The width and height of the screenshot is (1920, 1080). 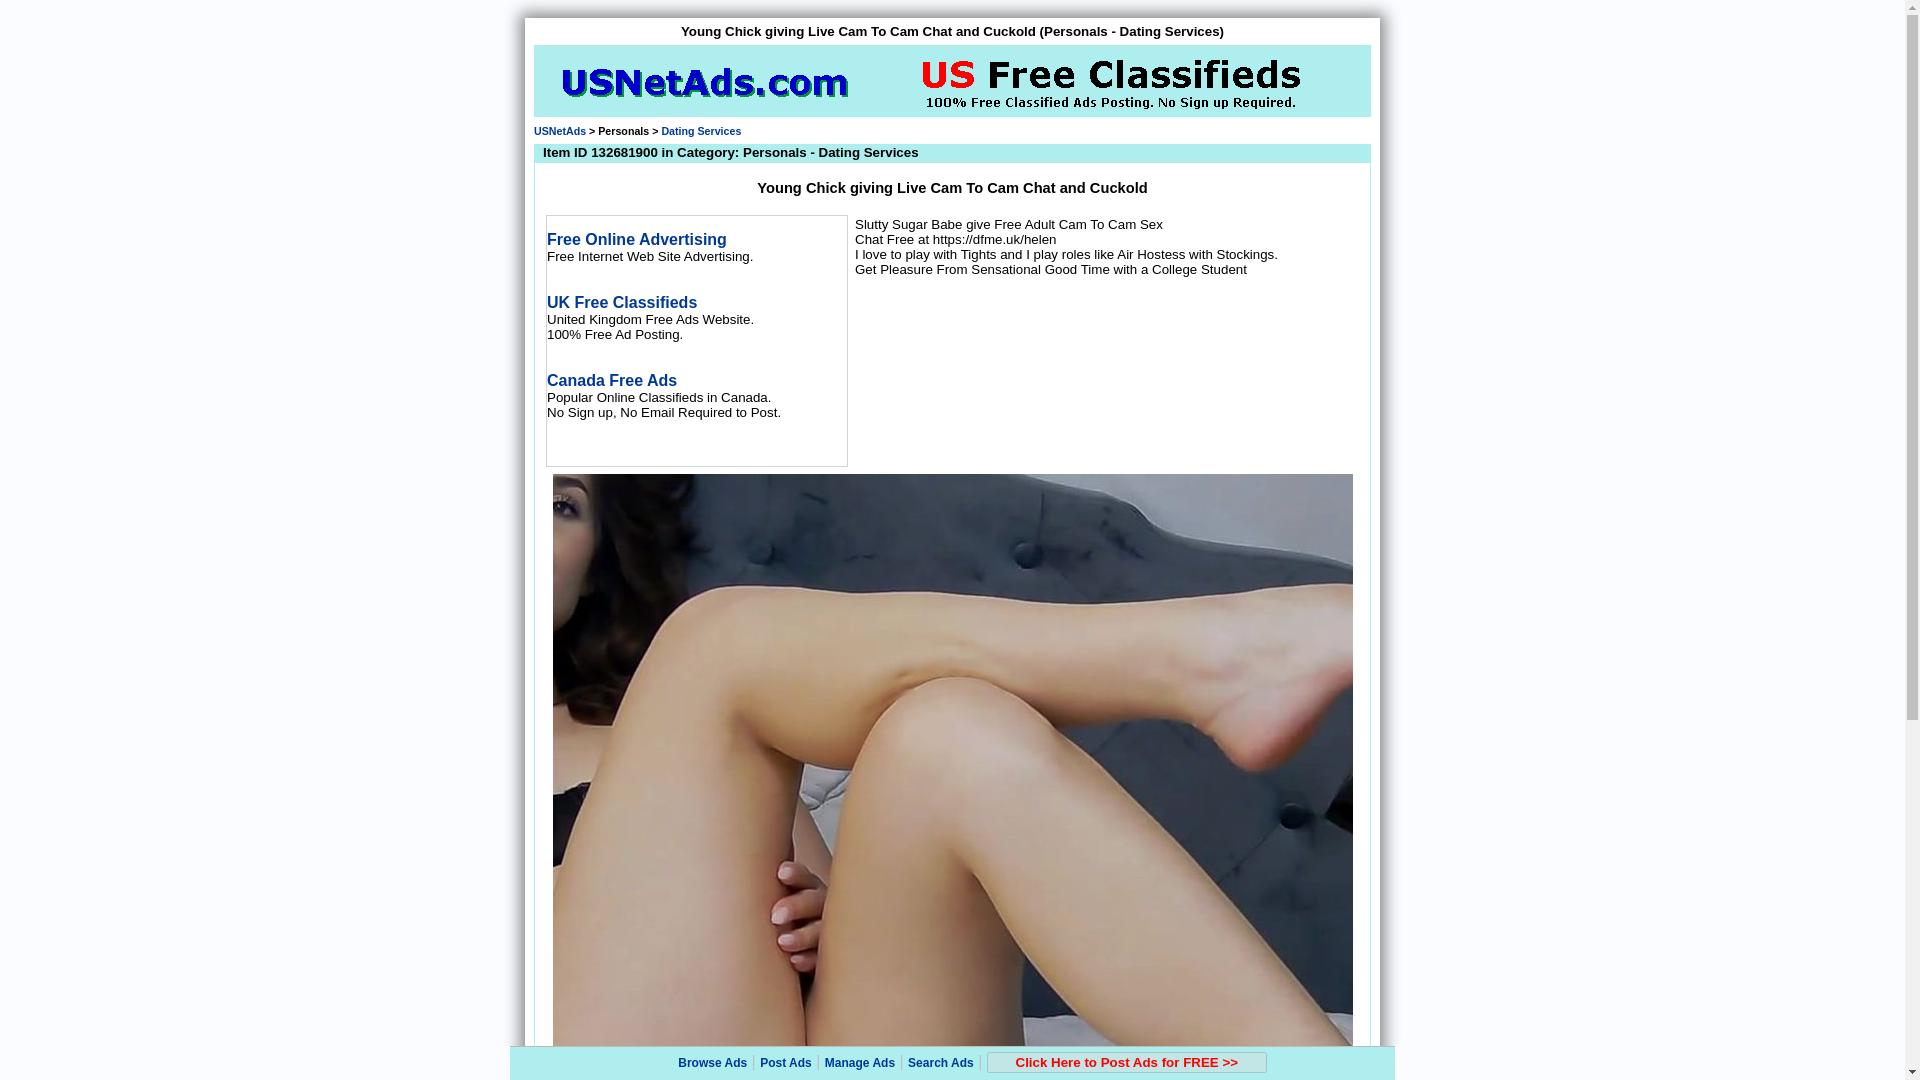 What do you see at coordinates (637, 240) in the screenshot?
I see `Free Online Advertising` at bounding box center [637, 240].